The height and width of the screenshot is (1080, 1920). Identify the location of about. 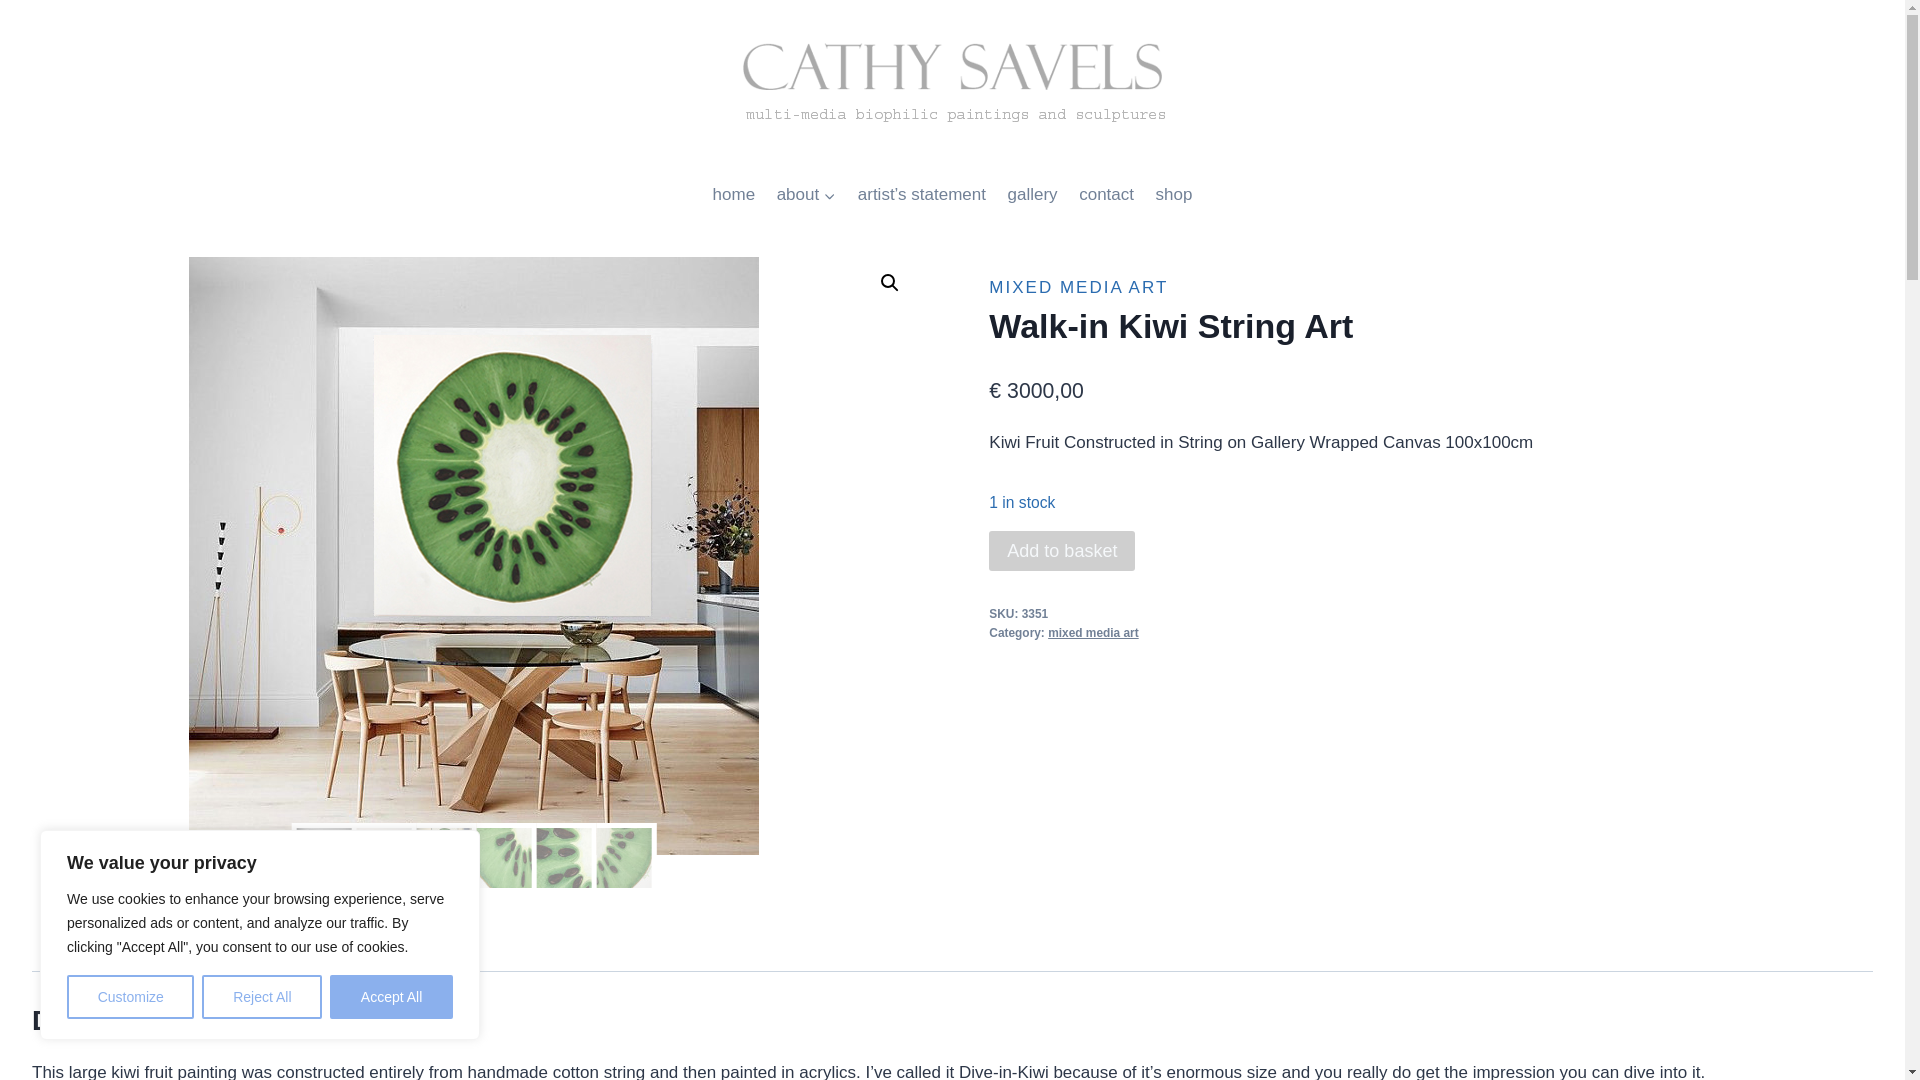
(806, 194).